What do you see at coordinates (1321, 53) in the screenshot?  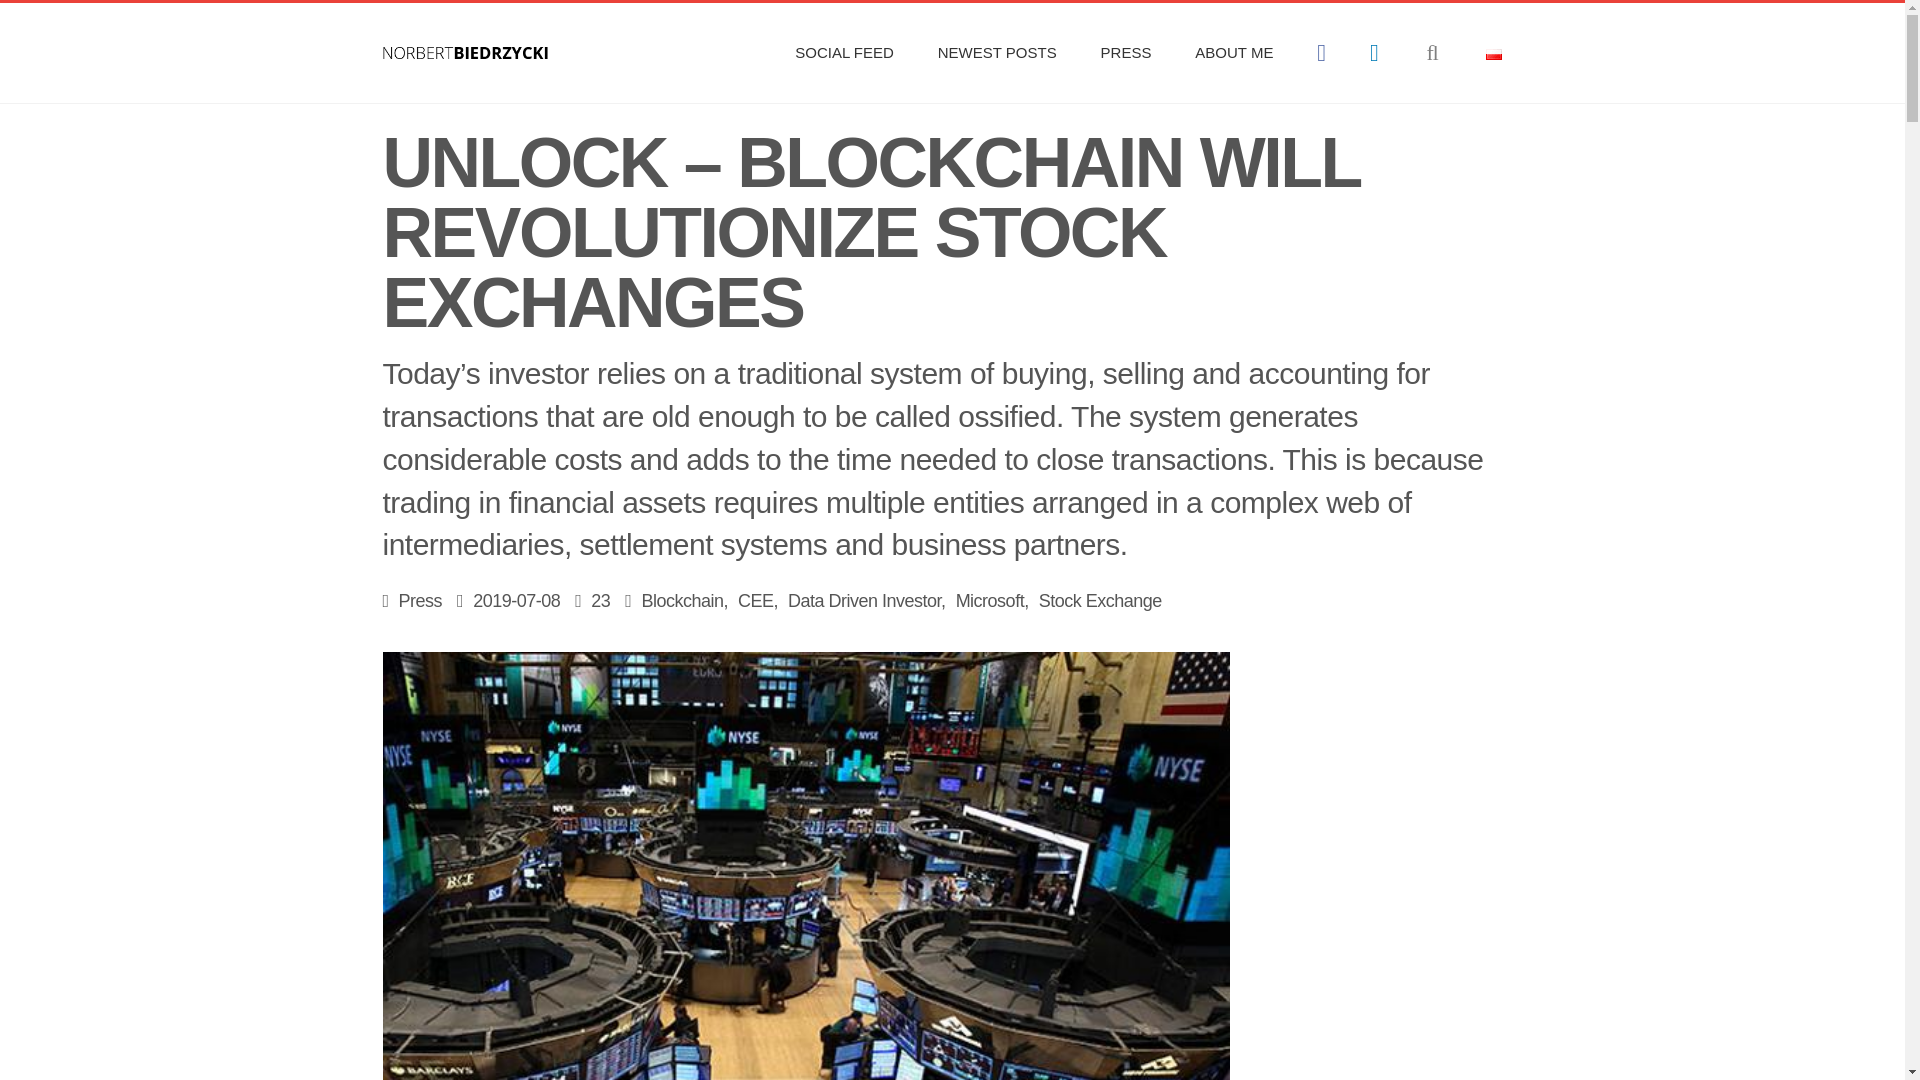 I see `Facebook` at bounding box center [1321, 53].